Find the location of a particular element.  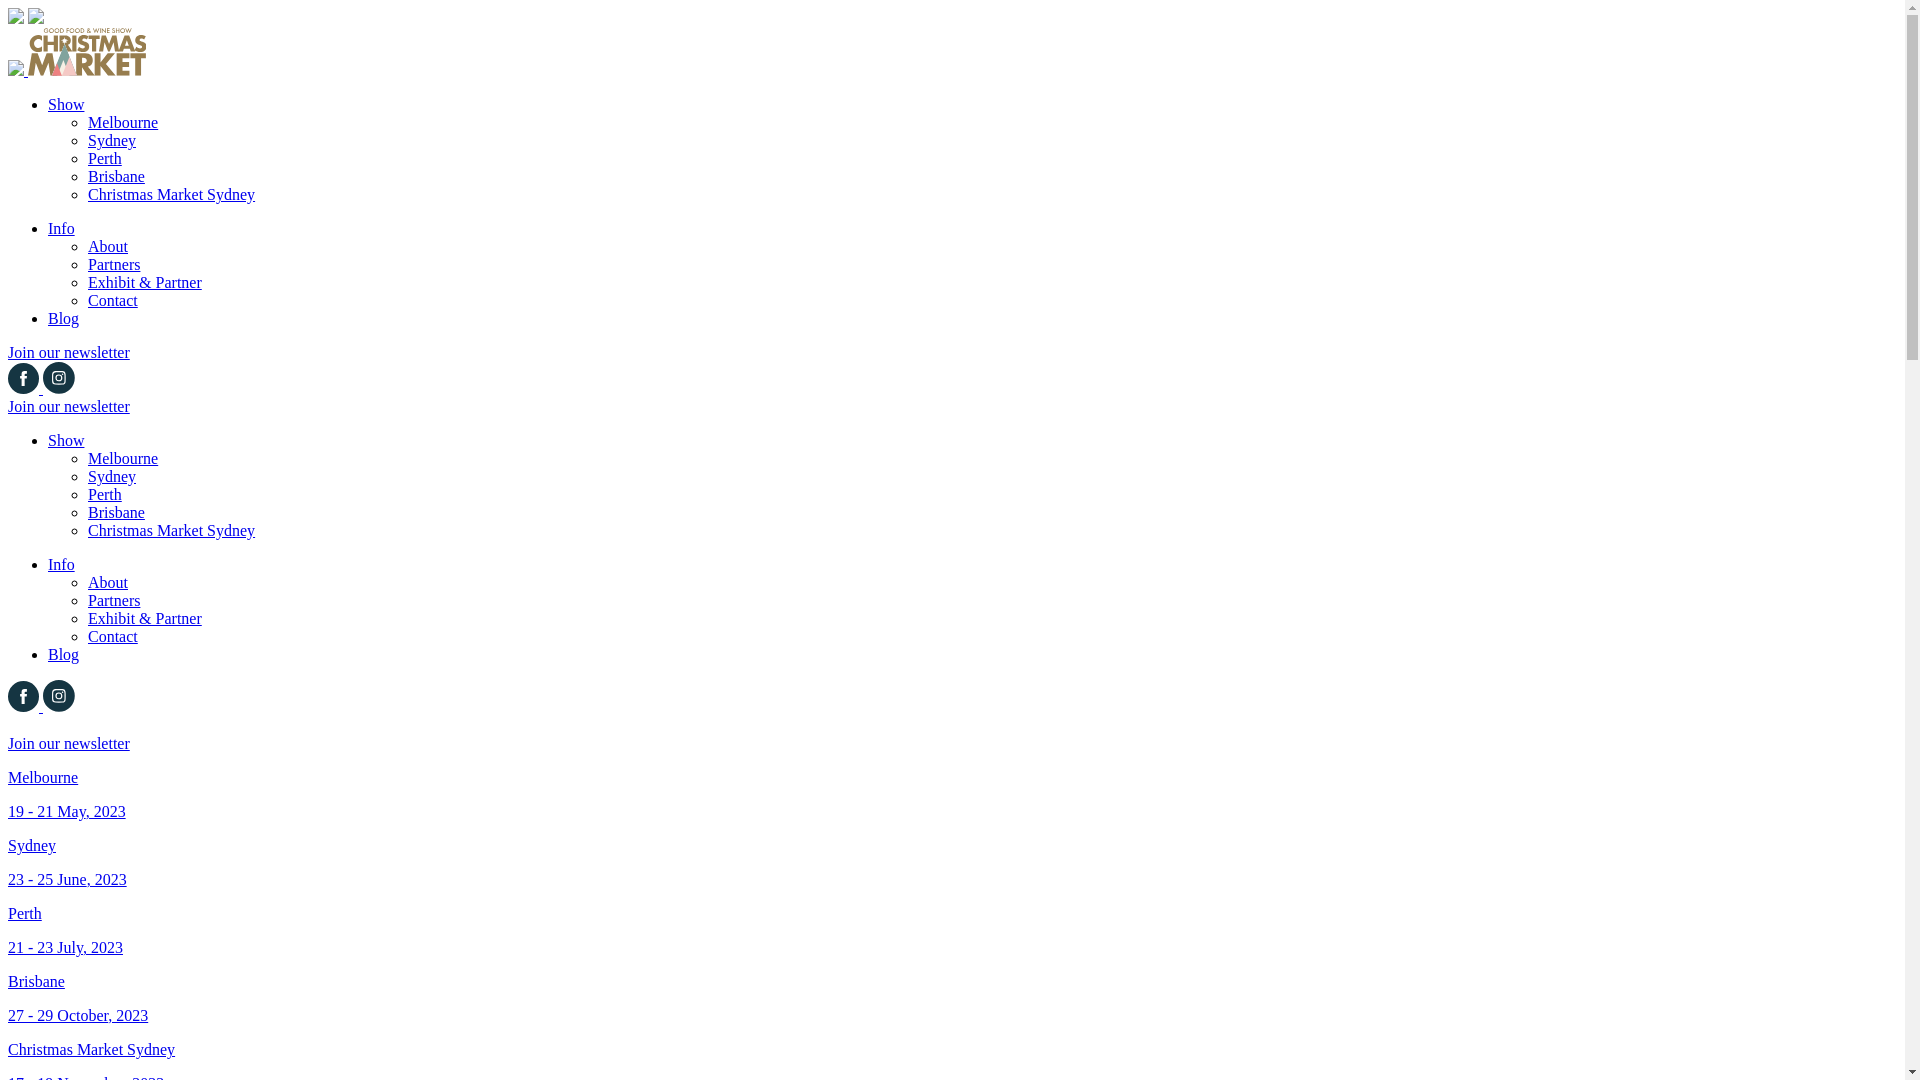

Blog is located at coordinates (64, 318).